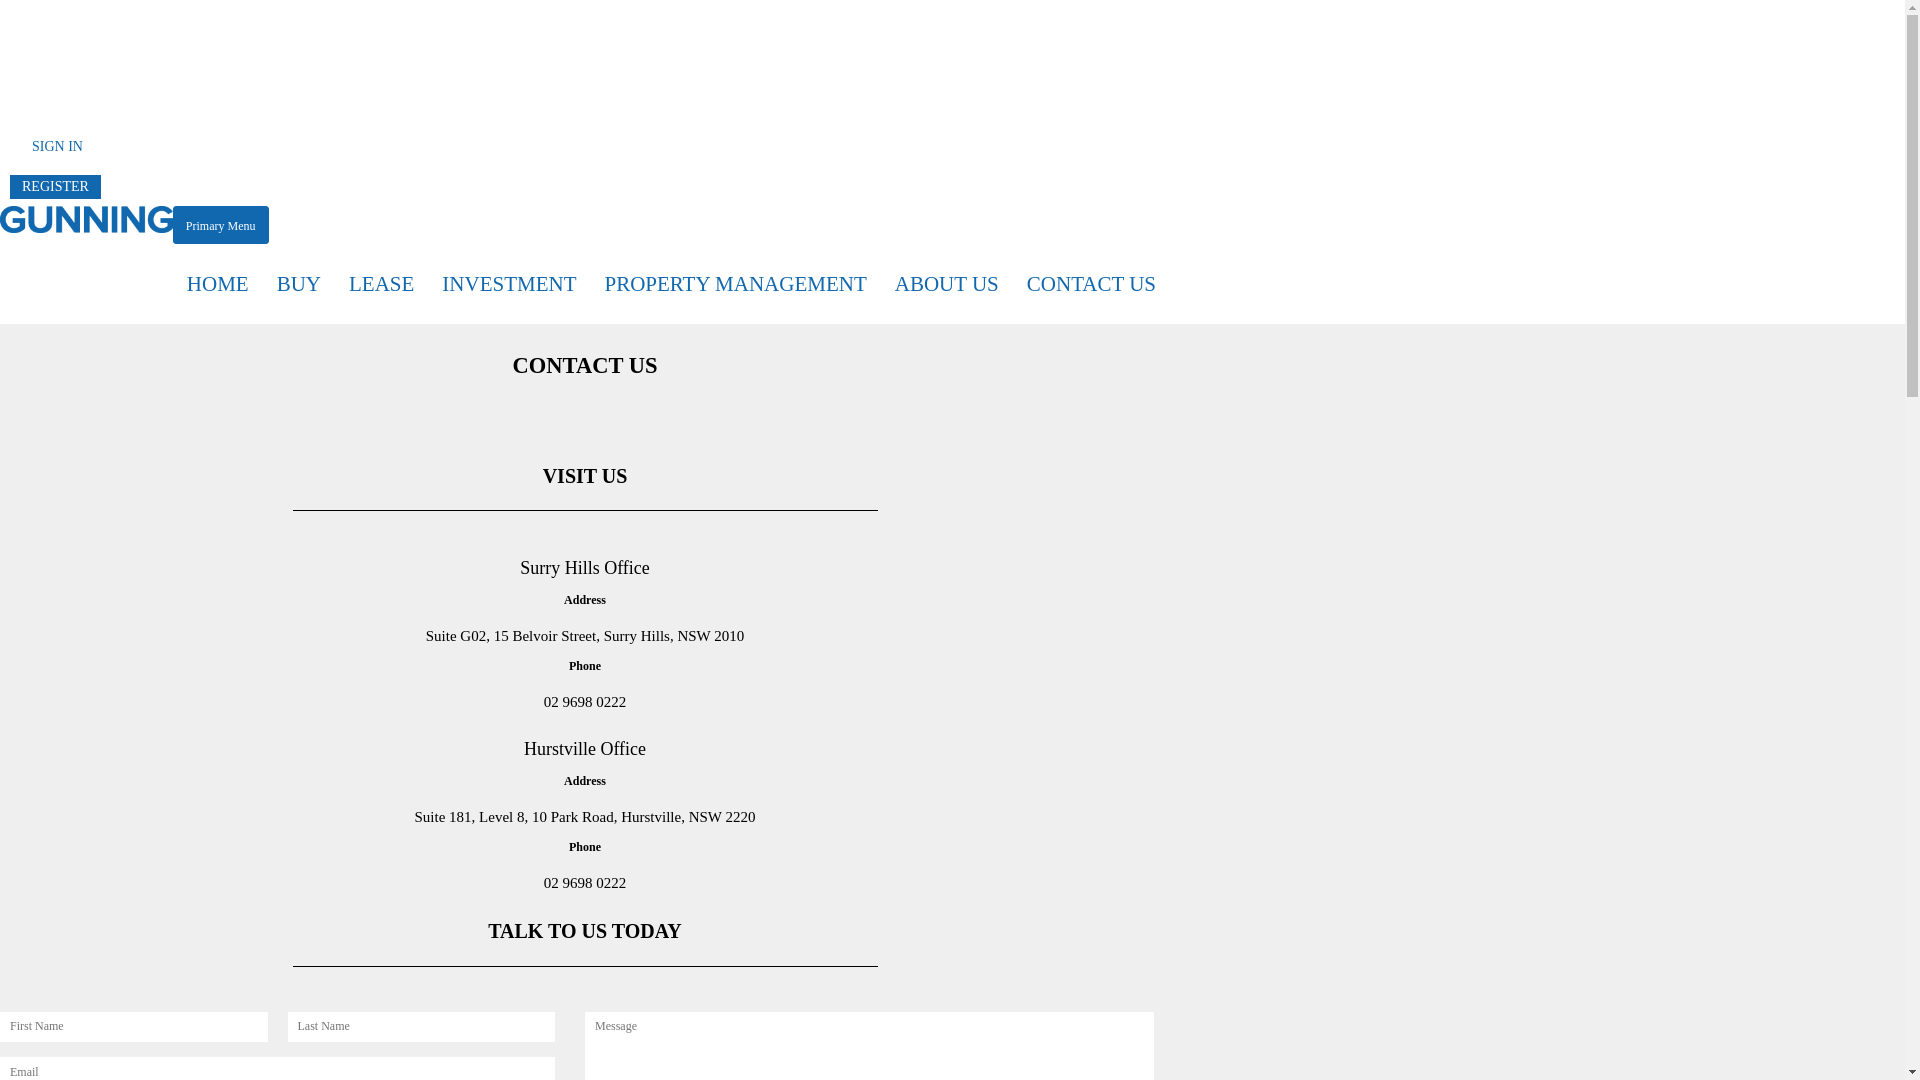 This screenshot has width=1920, height=1080. What do you see at coordinates (586, 702) in the screenshot?
I see `02 9698 0222` at bounding box center [586, 702].